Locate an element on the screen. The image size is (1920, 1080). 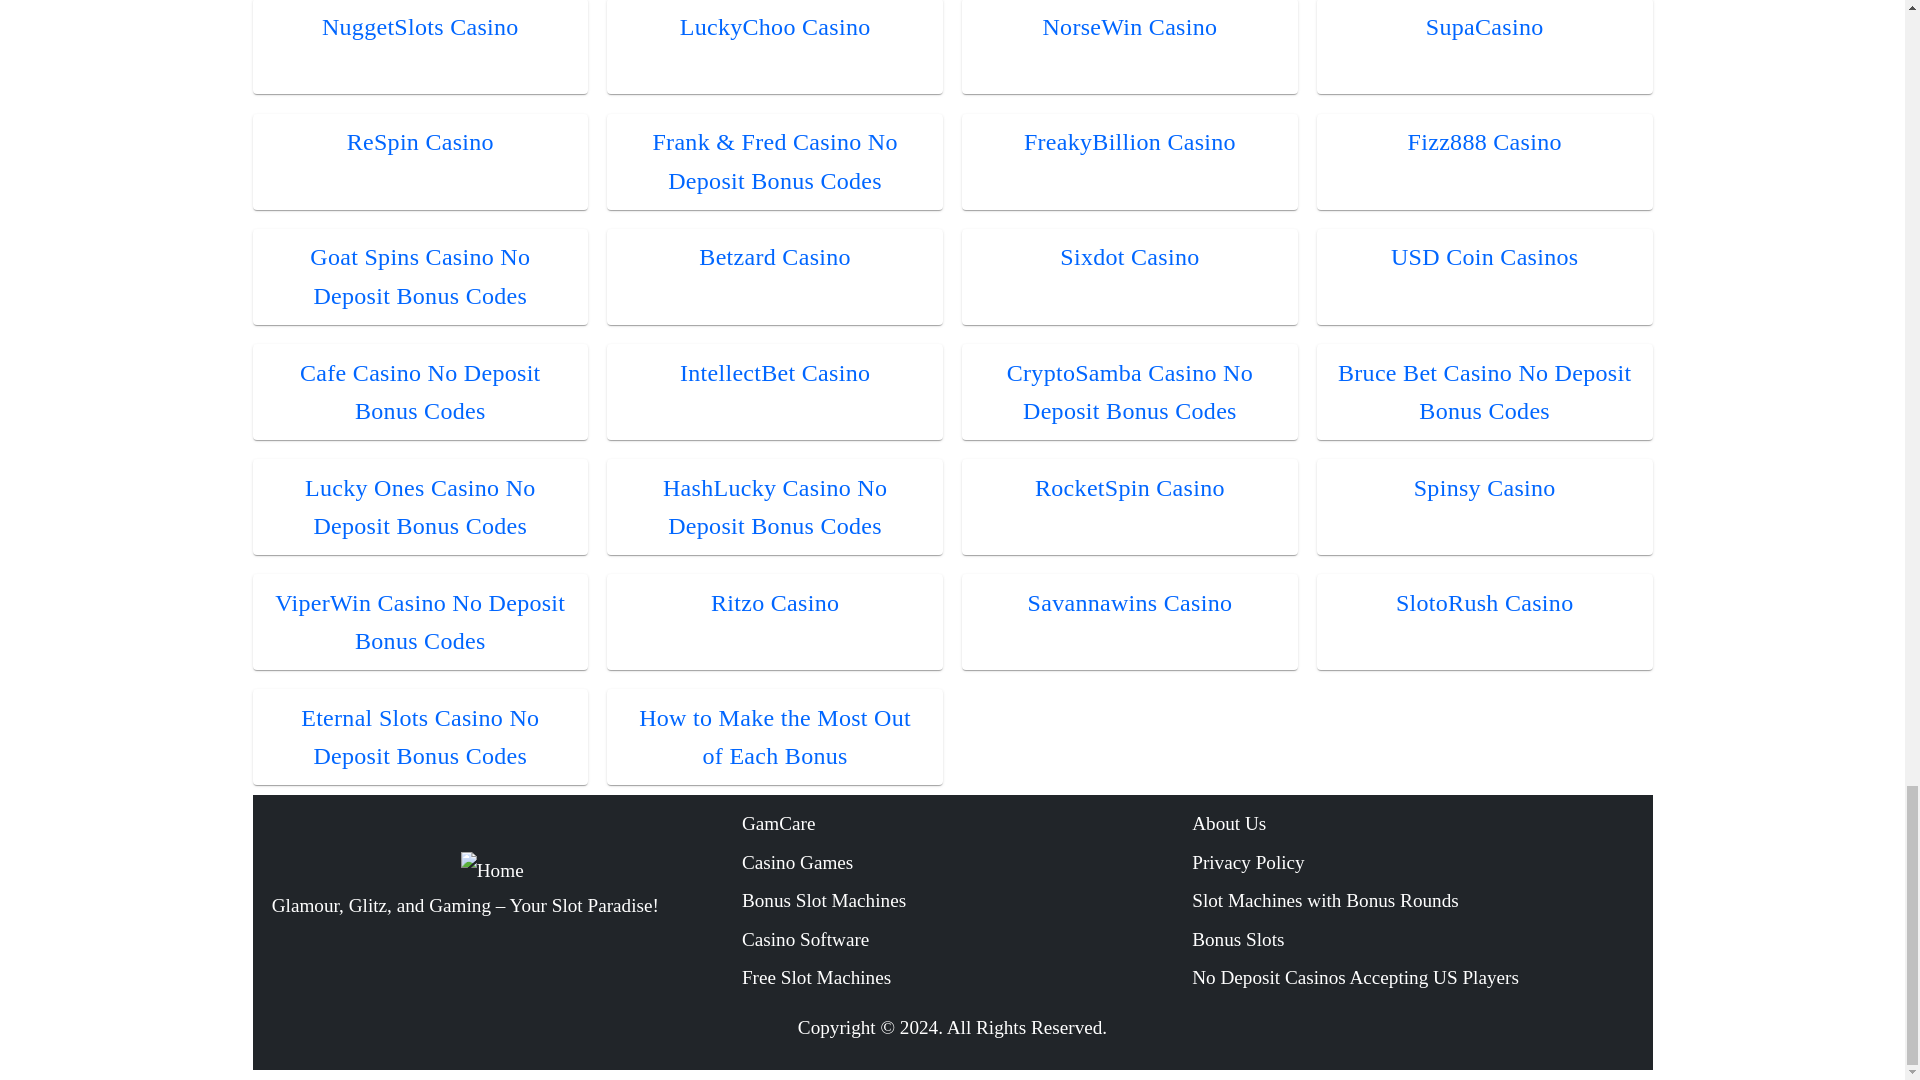
IntellectBet Casino is located at coordinates (774, 372).